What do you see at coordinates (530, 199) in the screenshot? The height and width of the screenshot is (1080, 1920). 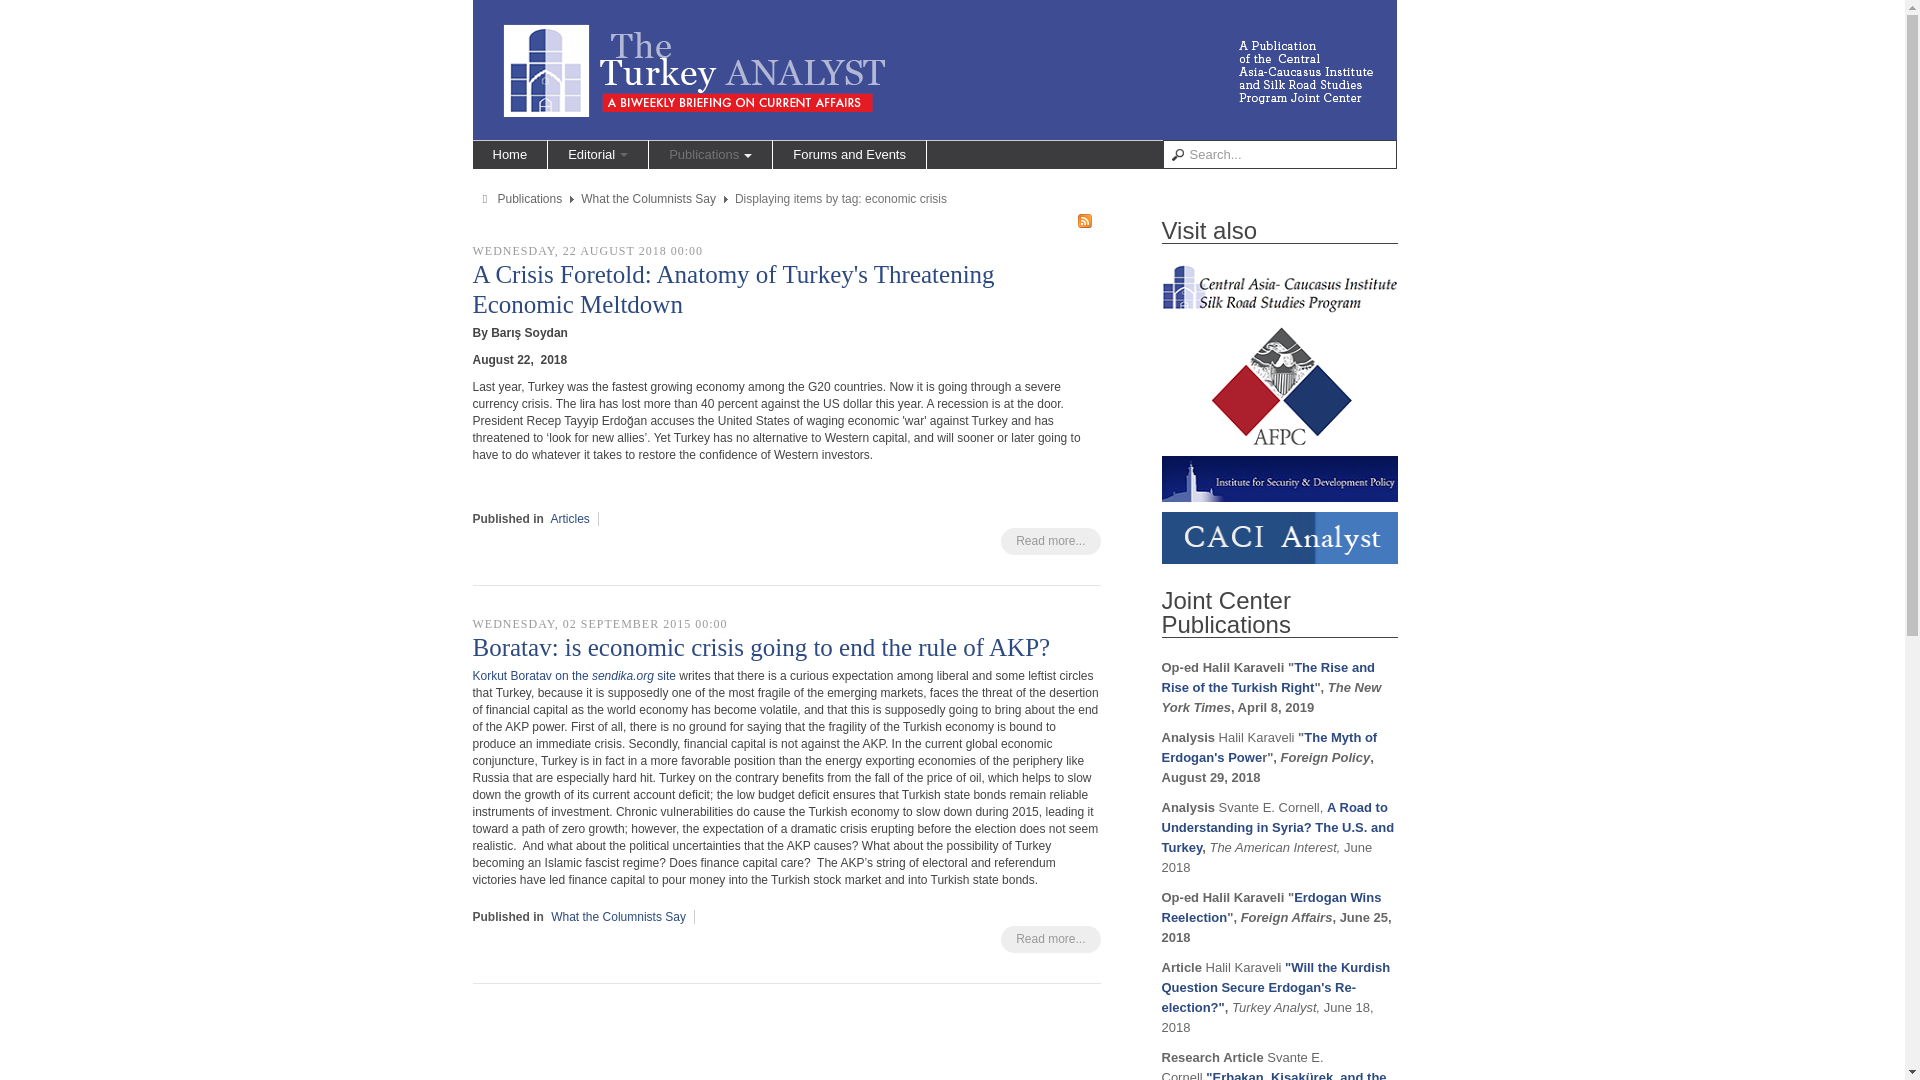 I see `Publications` at bounding box center [530, 199].